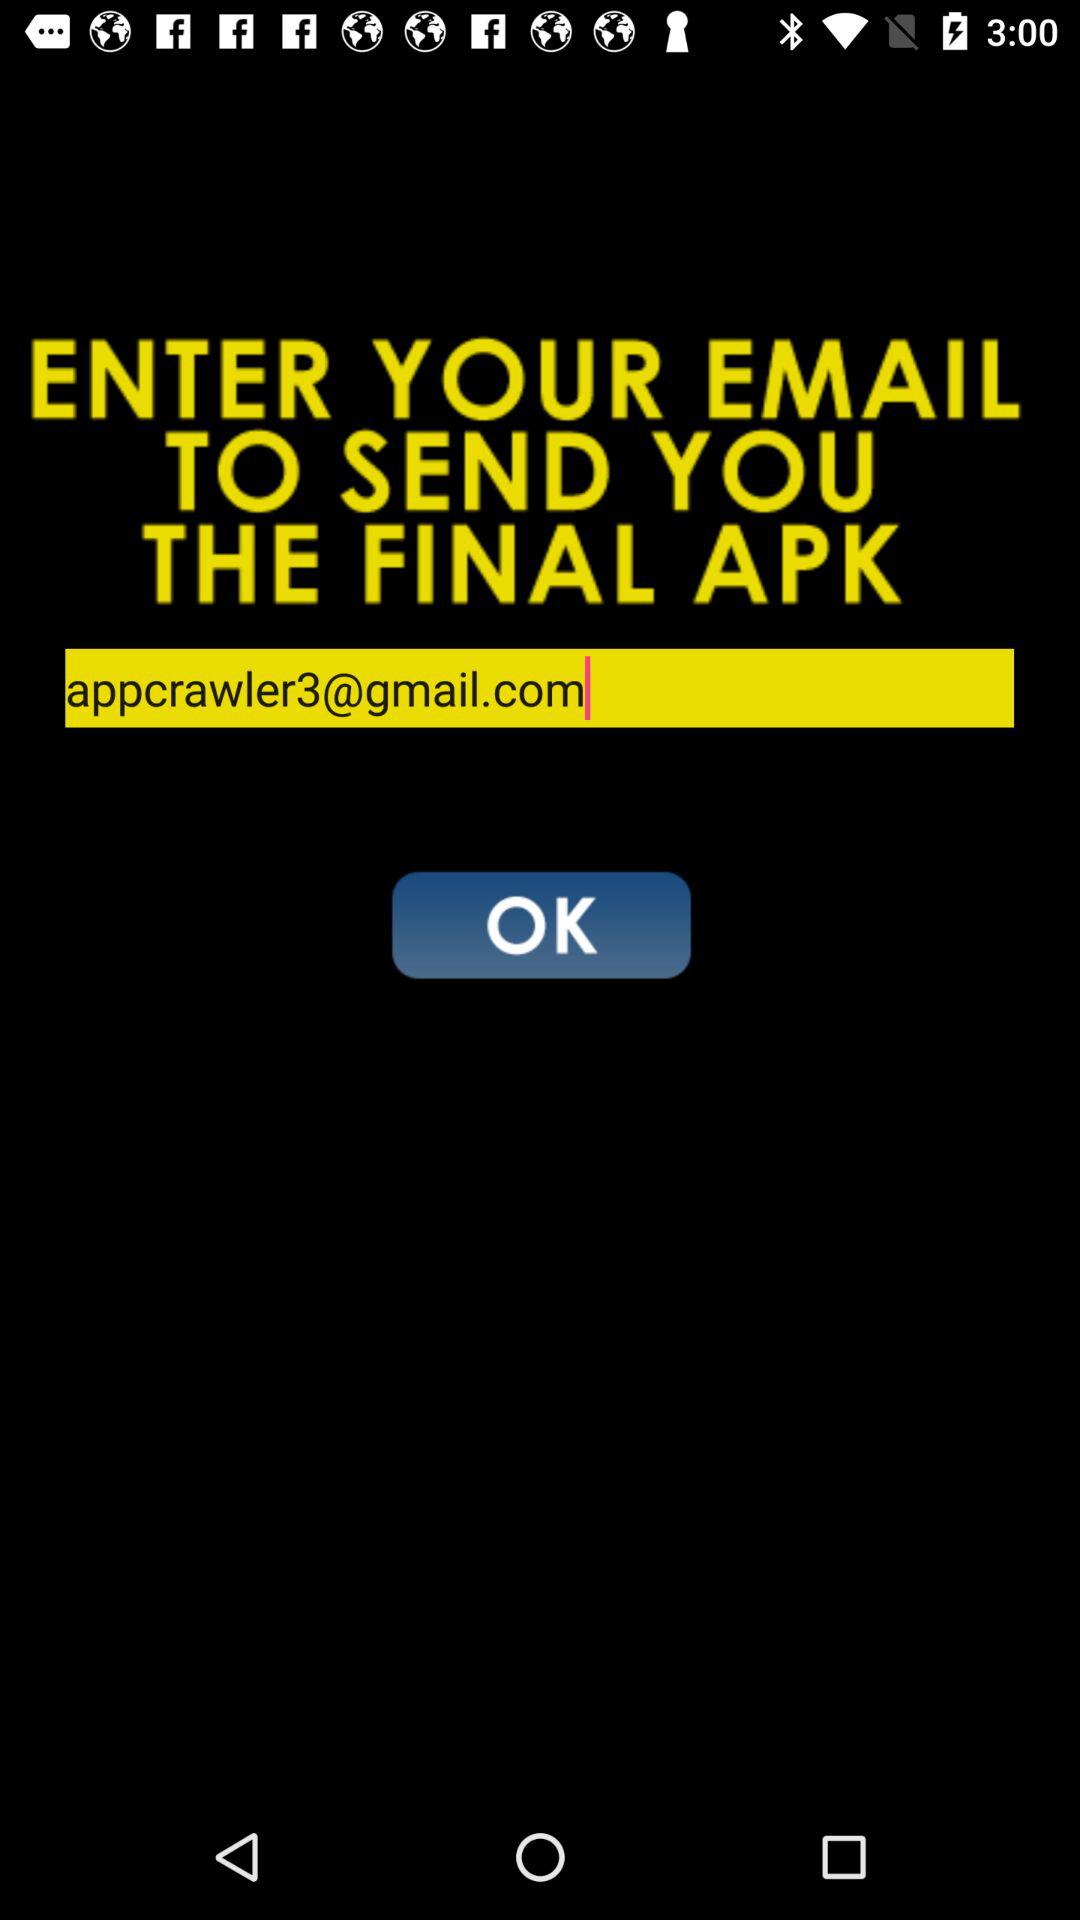 This screenshot has width=1080, height=1920. Describe the element at coordinates (540, 924) in the screenshot. I see `select accept` at that location.